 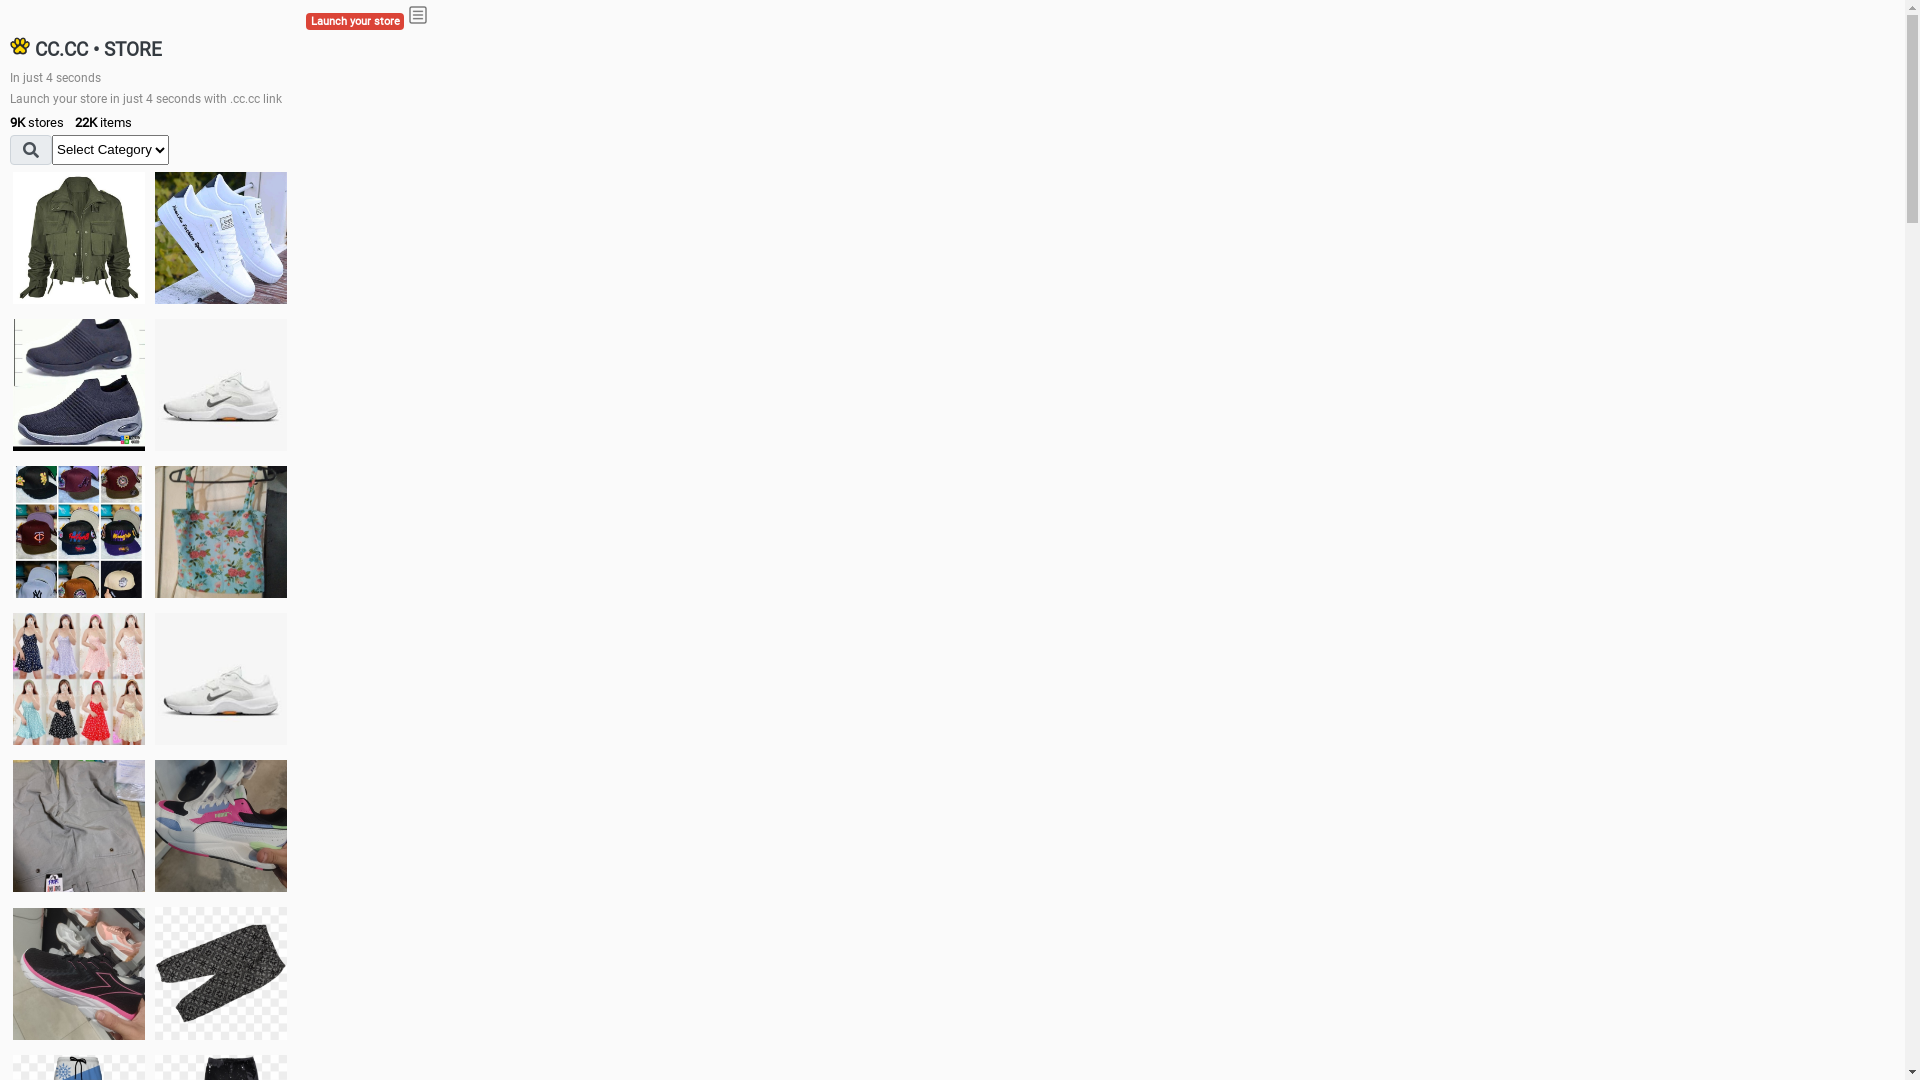 I want to click on Shoes, so click(x=221, y=678).